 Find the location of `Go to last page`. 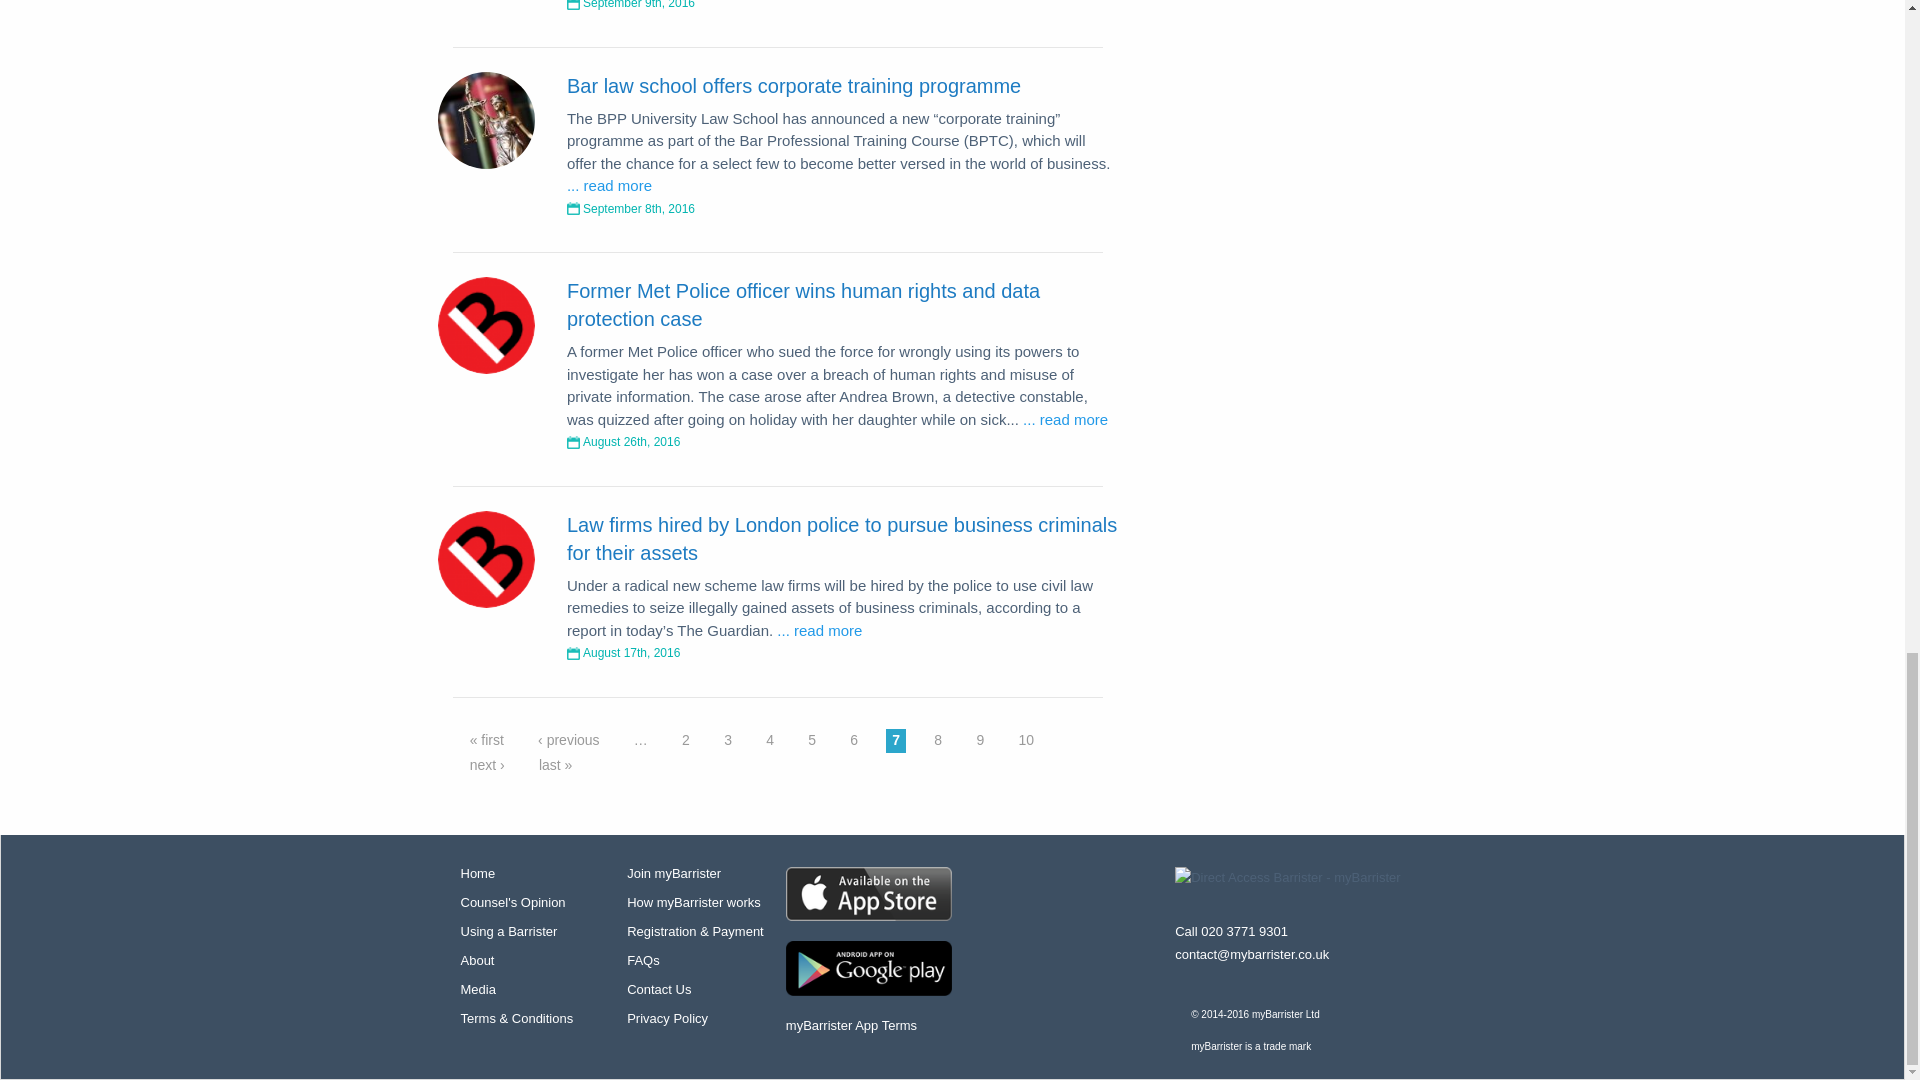

Go to last page is located at coordinates (556, 764).